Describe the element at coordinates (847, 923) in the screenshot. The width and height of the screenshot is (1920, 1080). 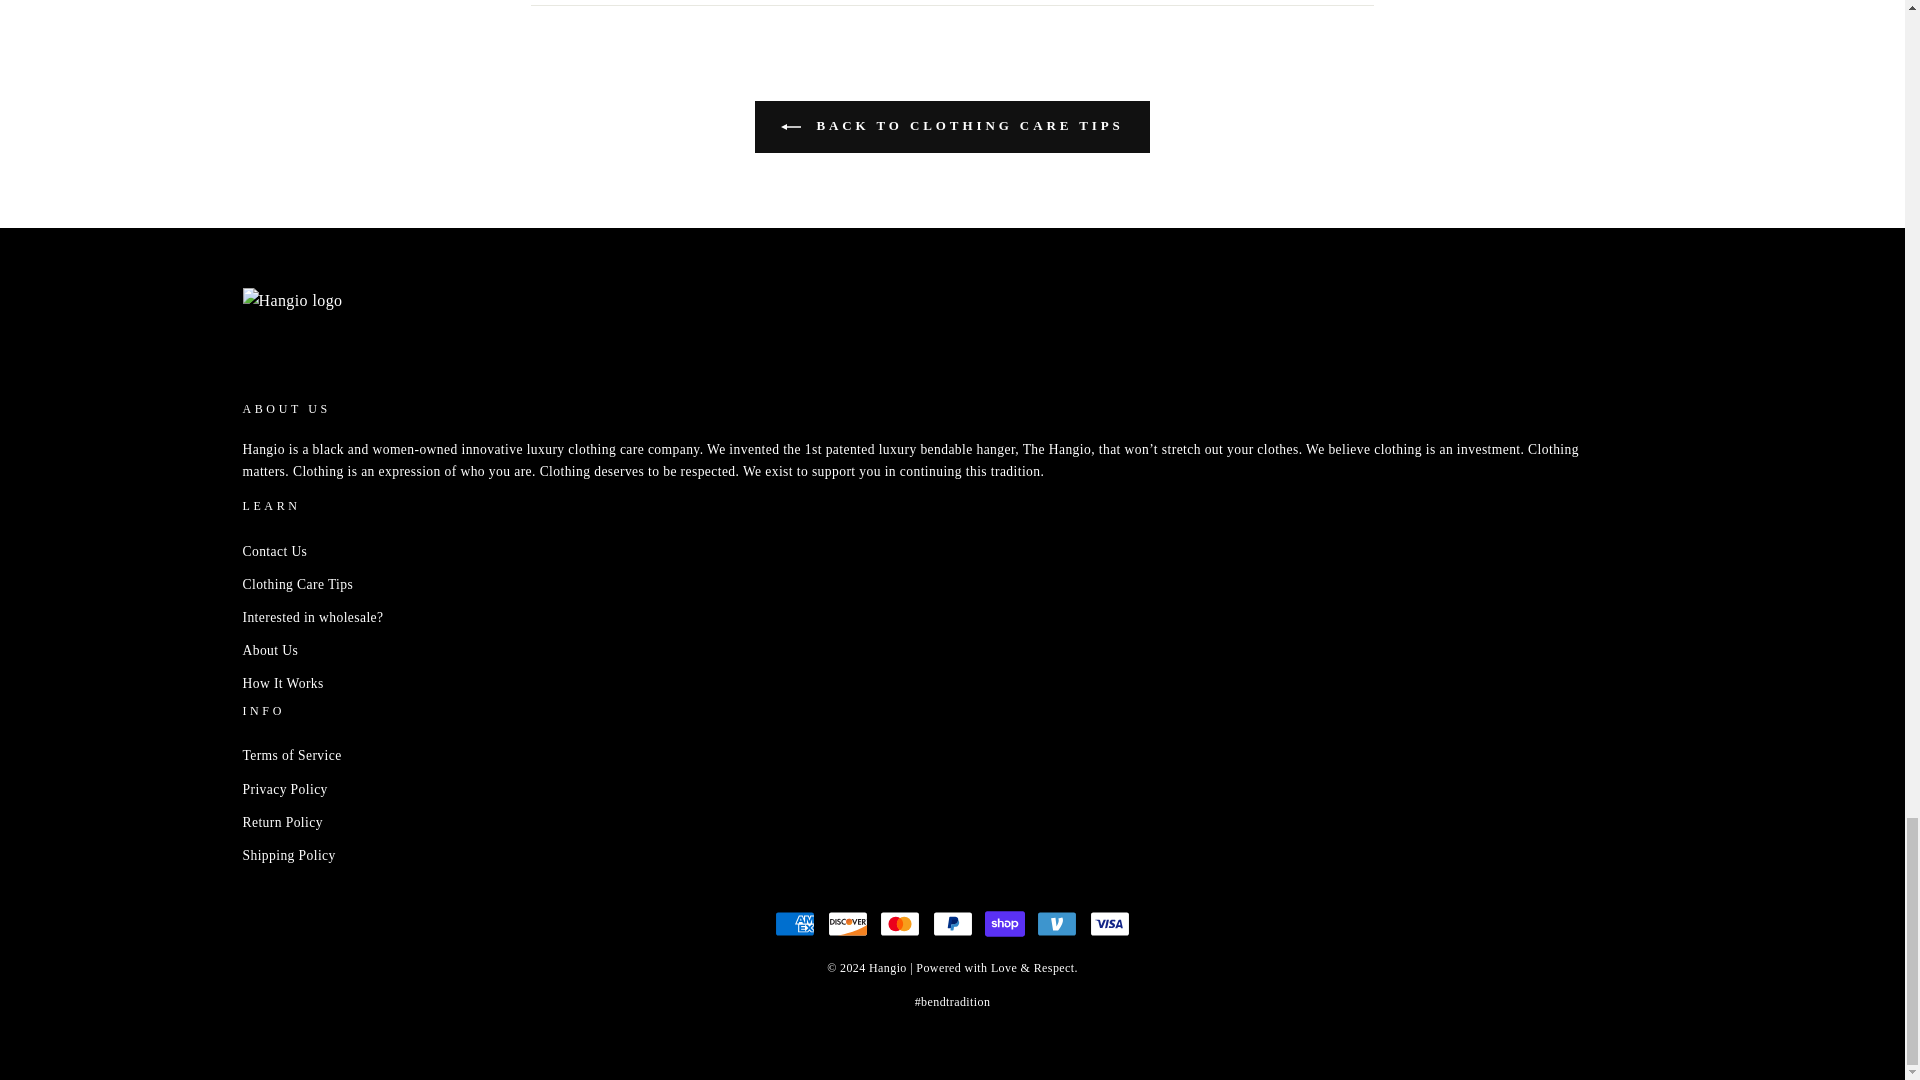
I see `Discover` at that location.